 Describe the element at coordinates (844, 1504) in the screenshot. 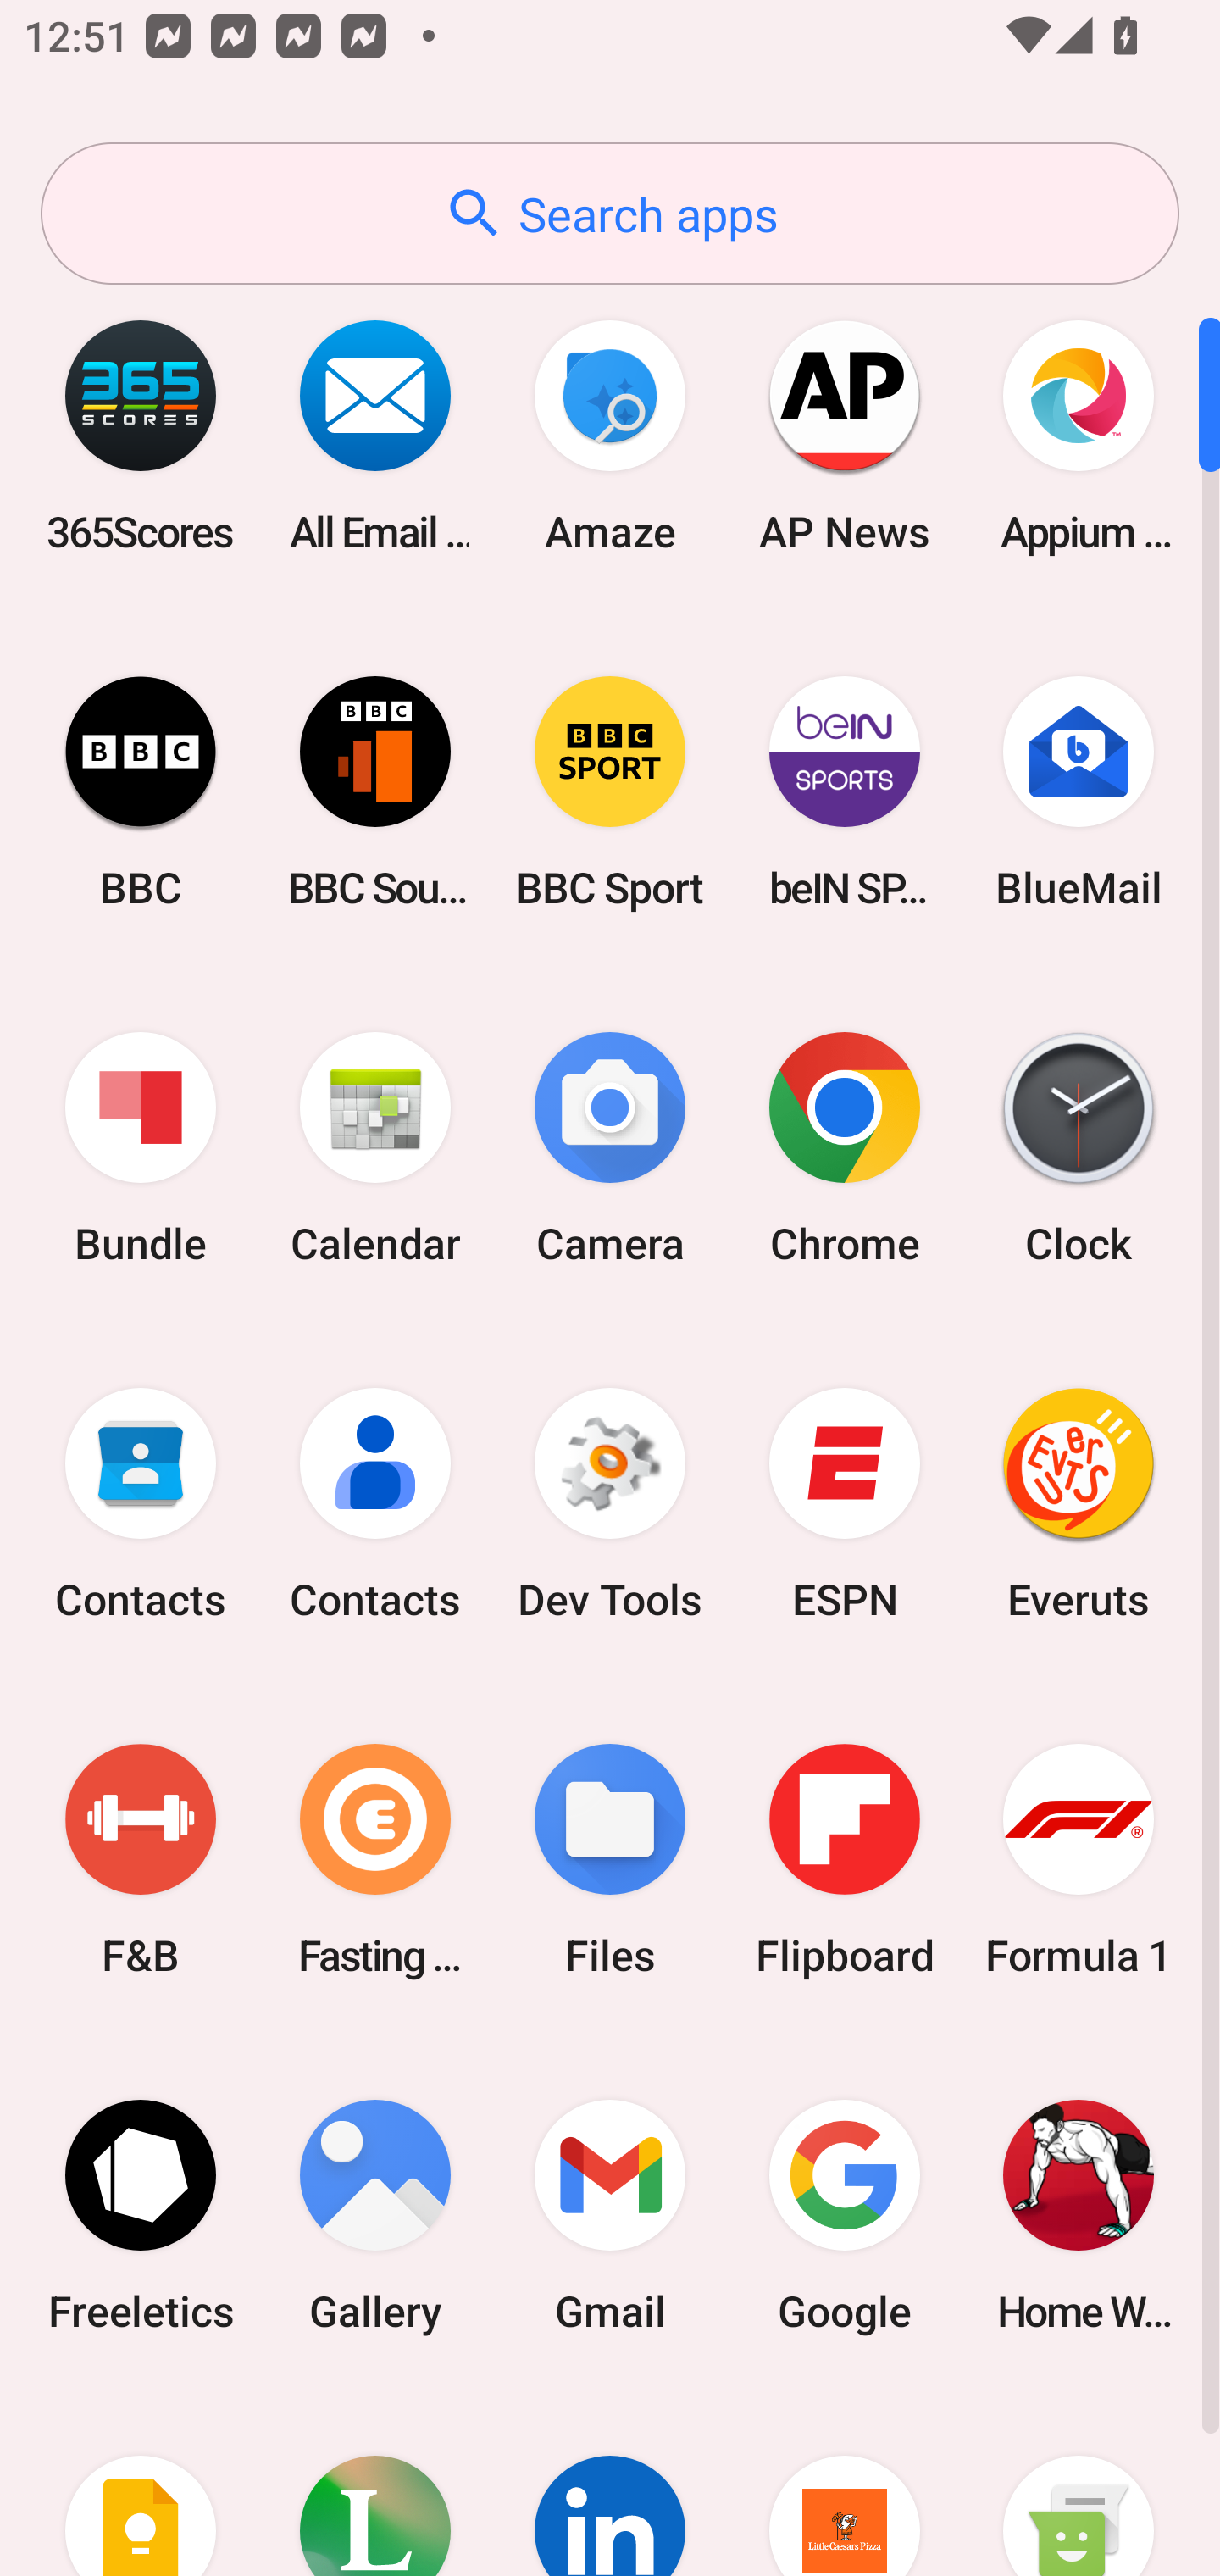

I see `ESPN` at that location.